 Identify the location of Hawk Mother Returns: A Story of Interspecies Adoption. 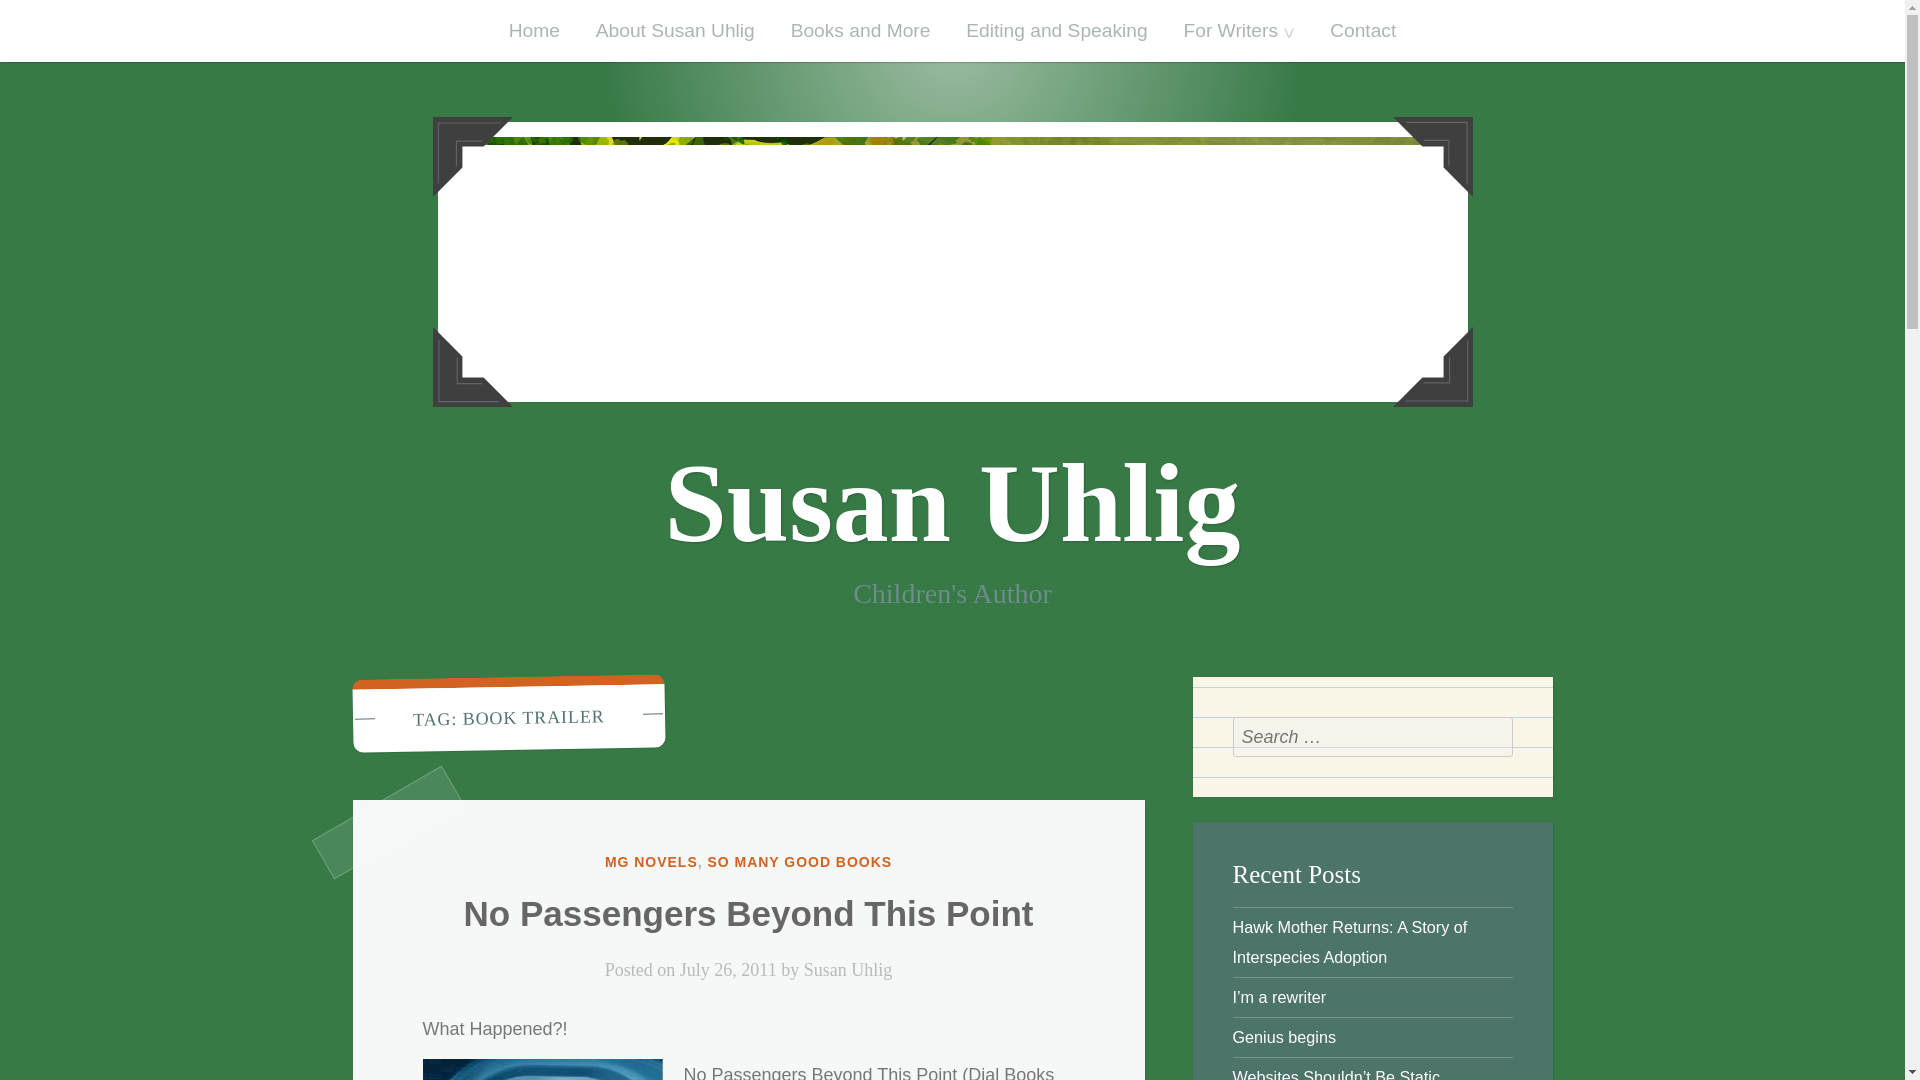
(1349, 942).